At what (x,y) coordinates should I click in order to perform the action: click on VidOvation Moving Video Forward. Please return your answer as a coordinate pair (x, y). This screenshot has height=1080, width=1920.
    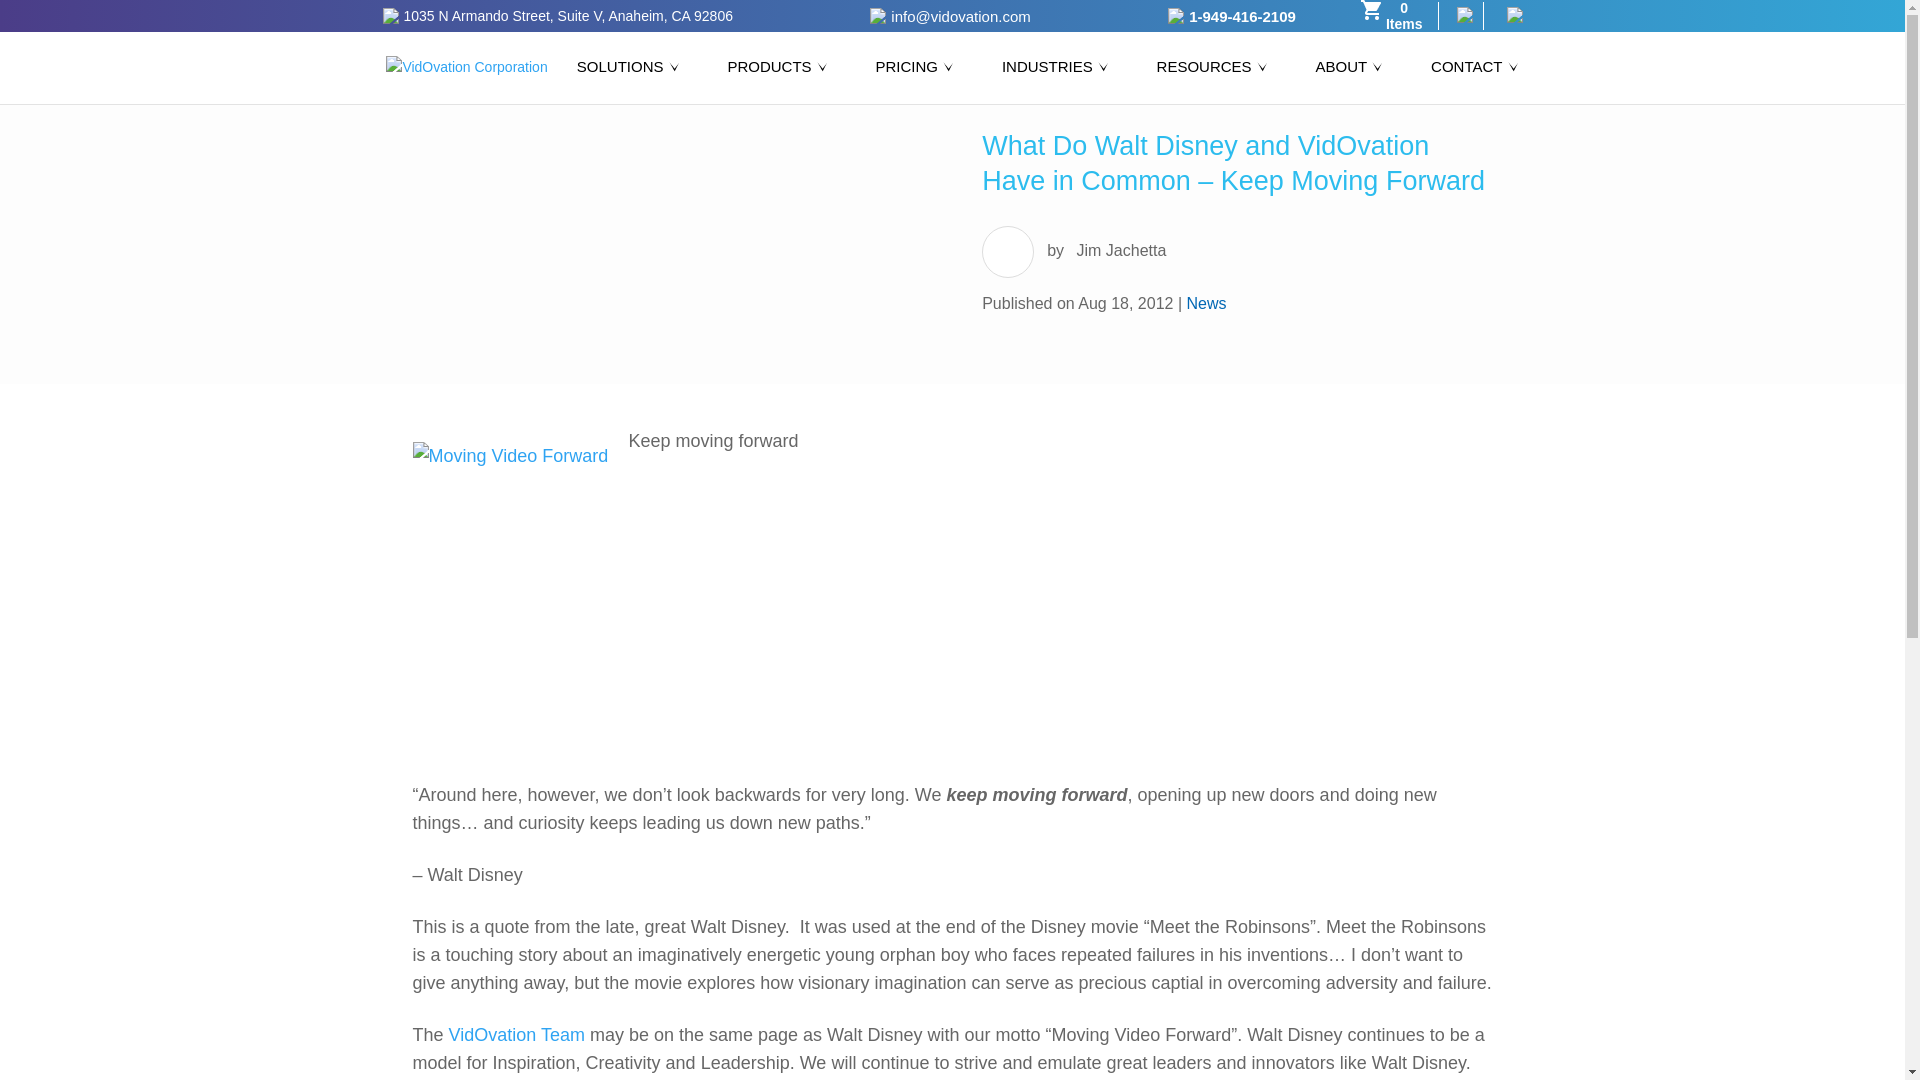
    Looking at the image, I should click on (517, 1034).